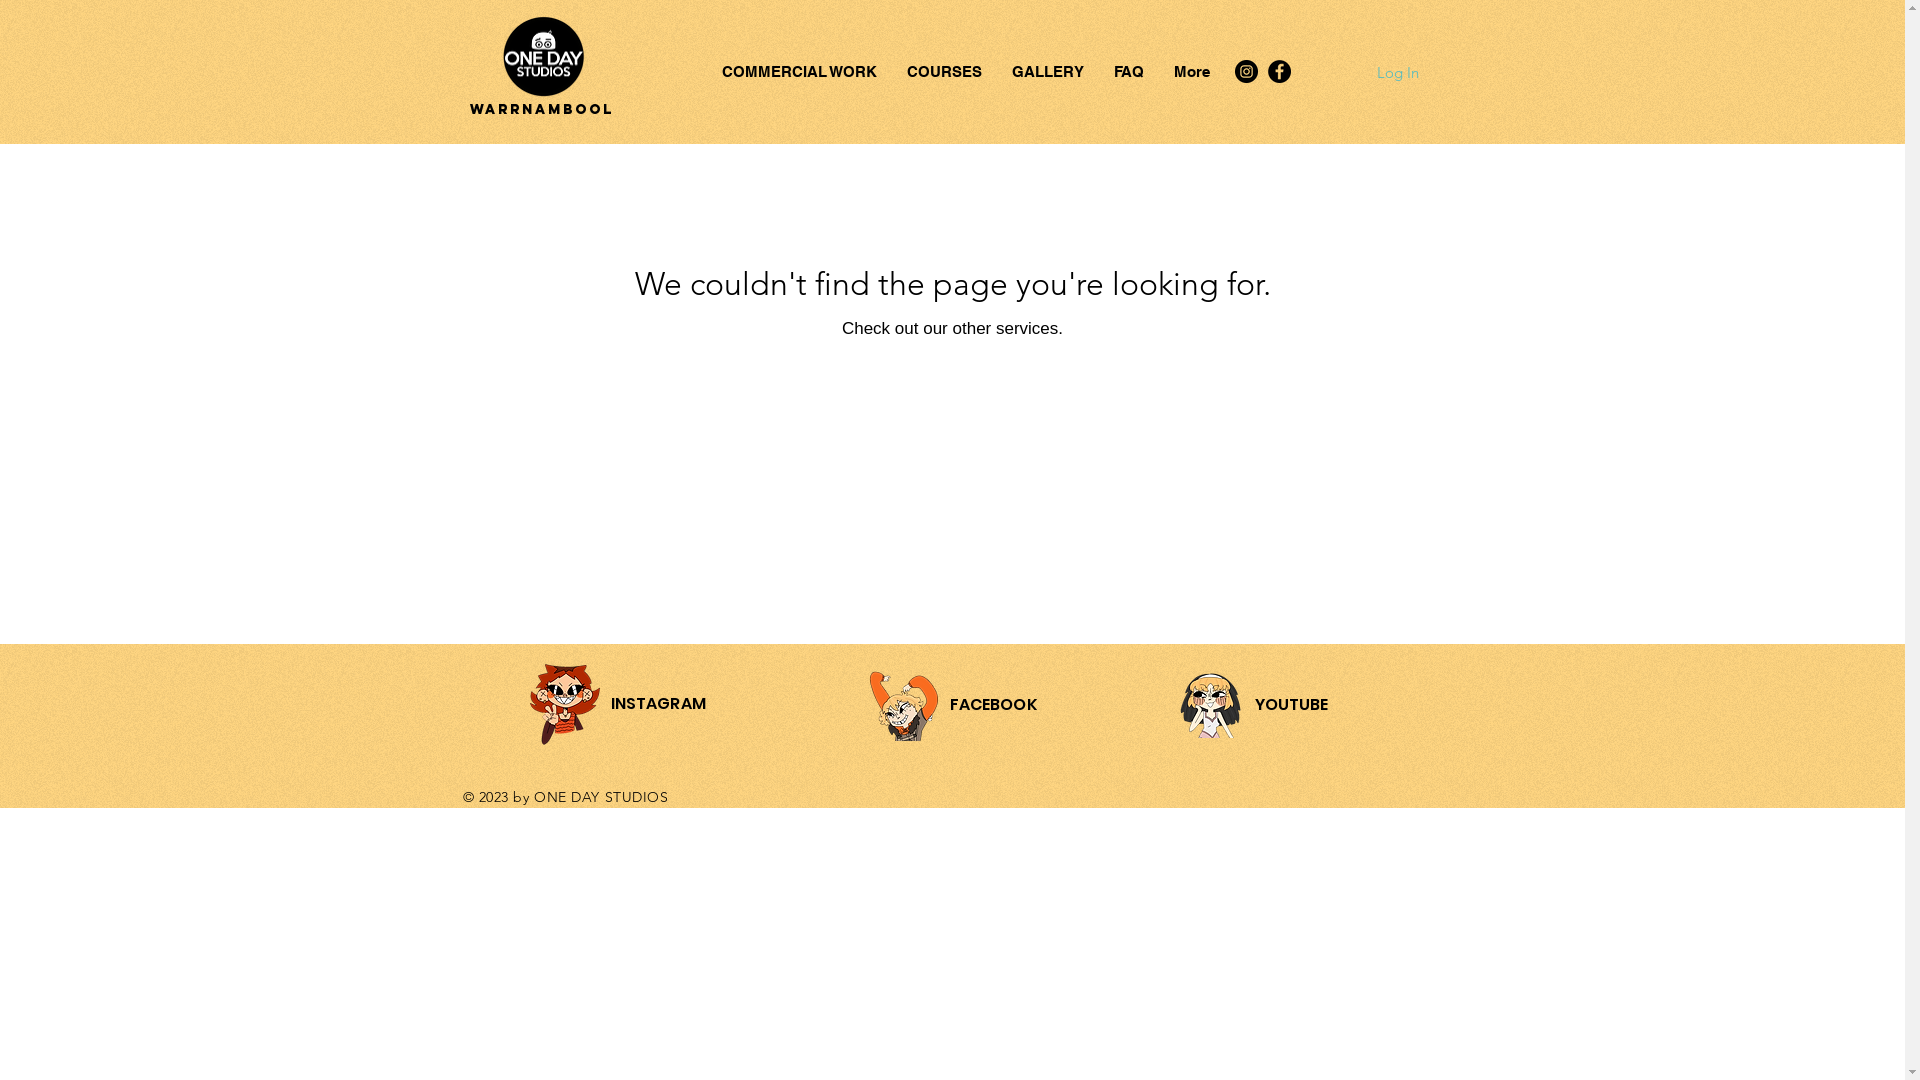 The width and height of the screenshot is (1920, 1080). I want to click on COURSES, so click(944, 72).